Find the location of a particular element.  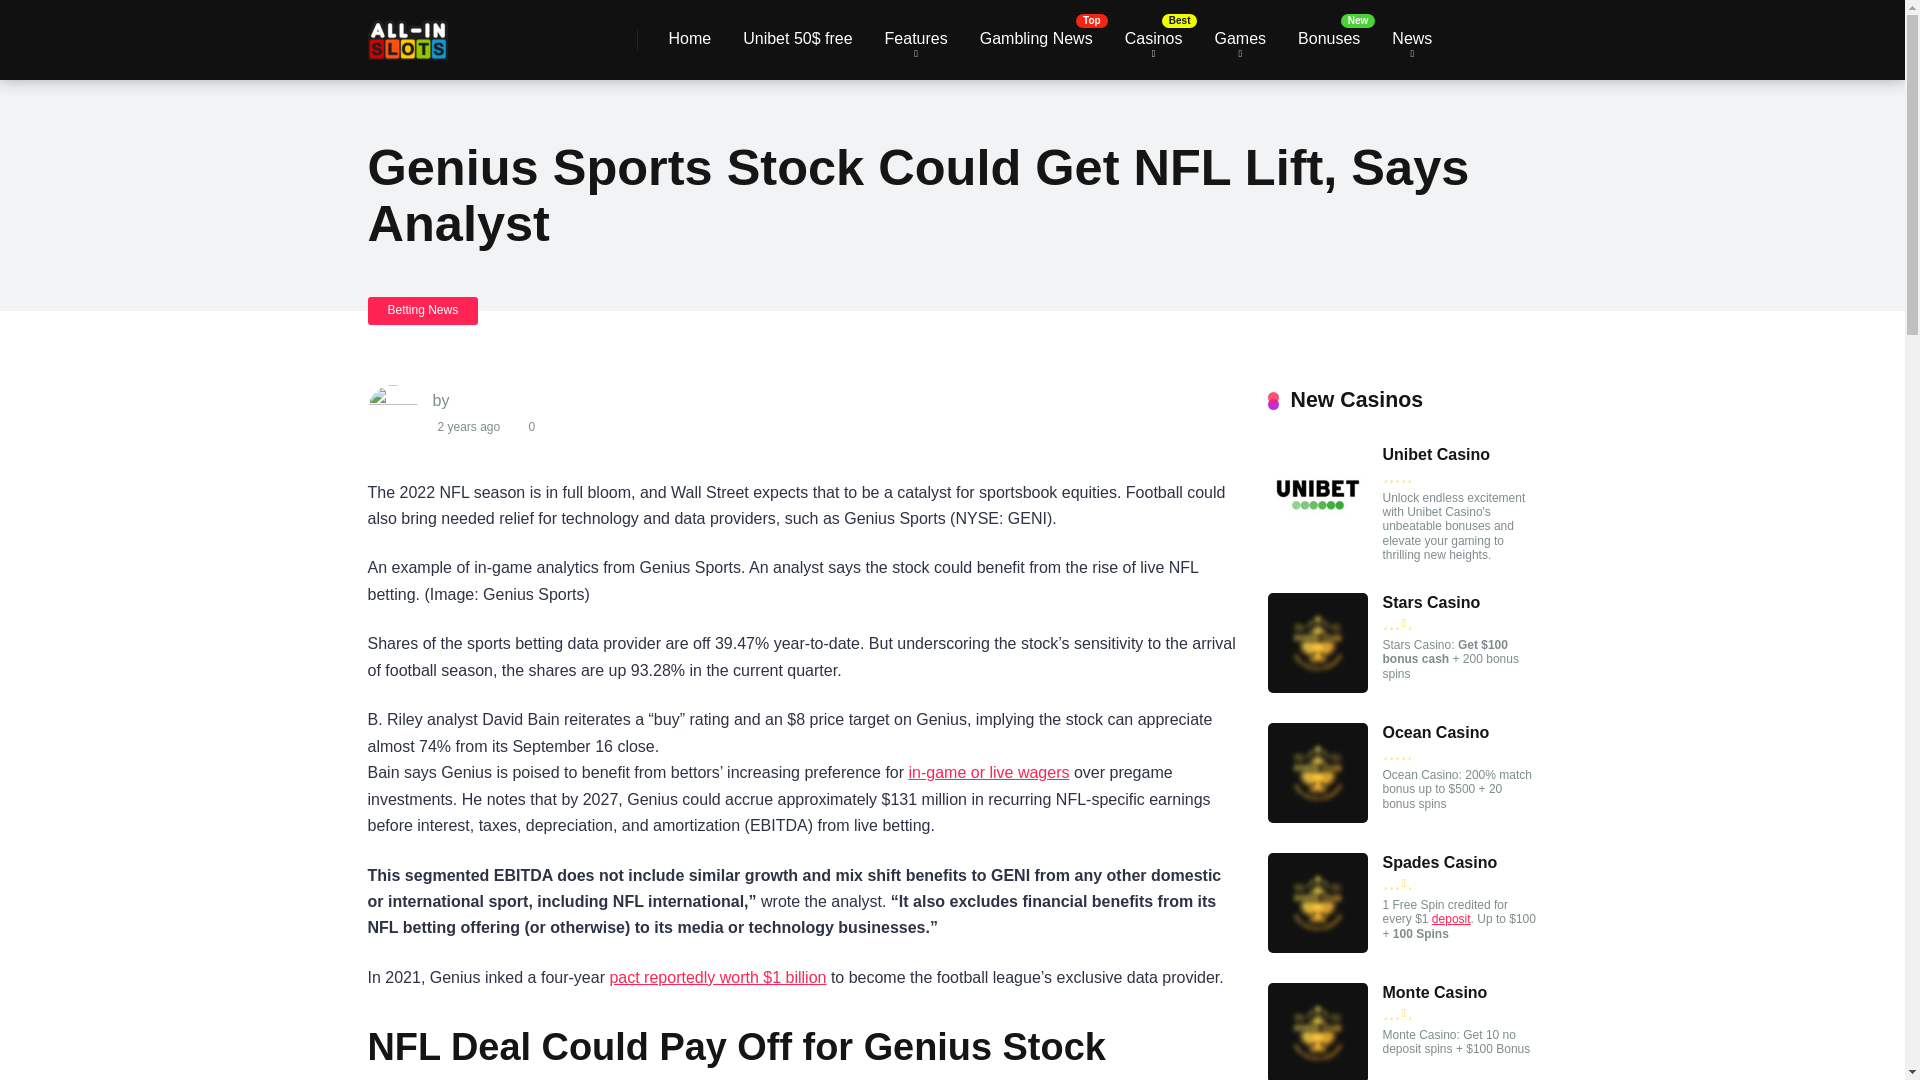

Unibet Casino is located at coordinates (1317, 539).